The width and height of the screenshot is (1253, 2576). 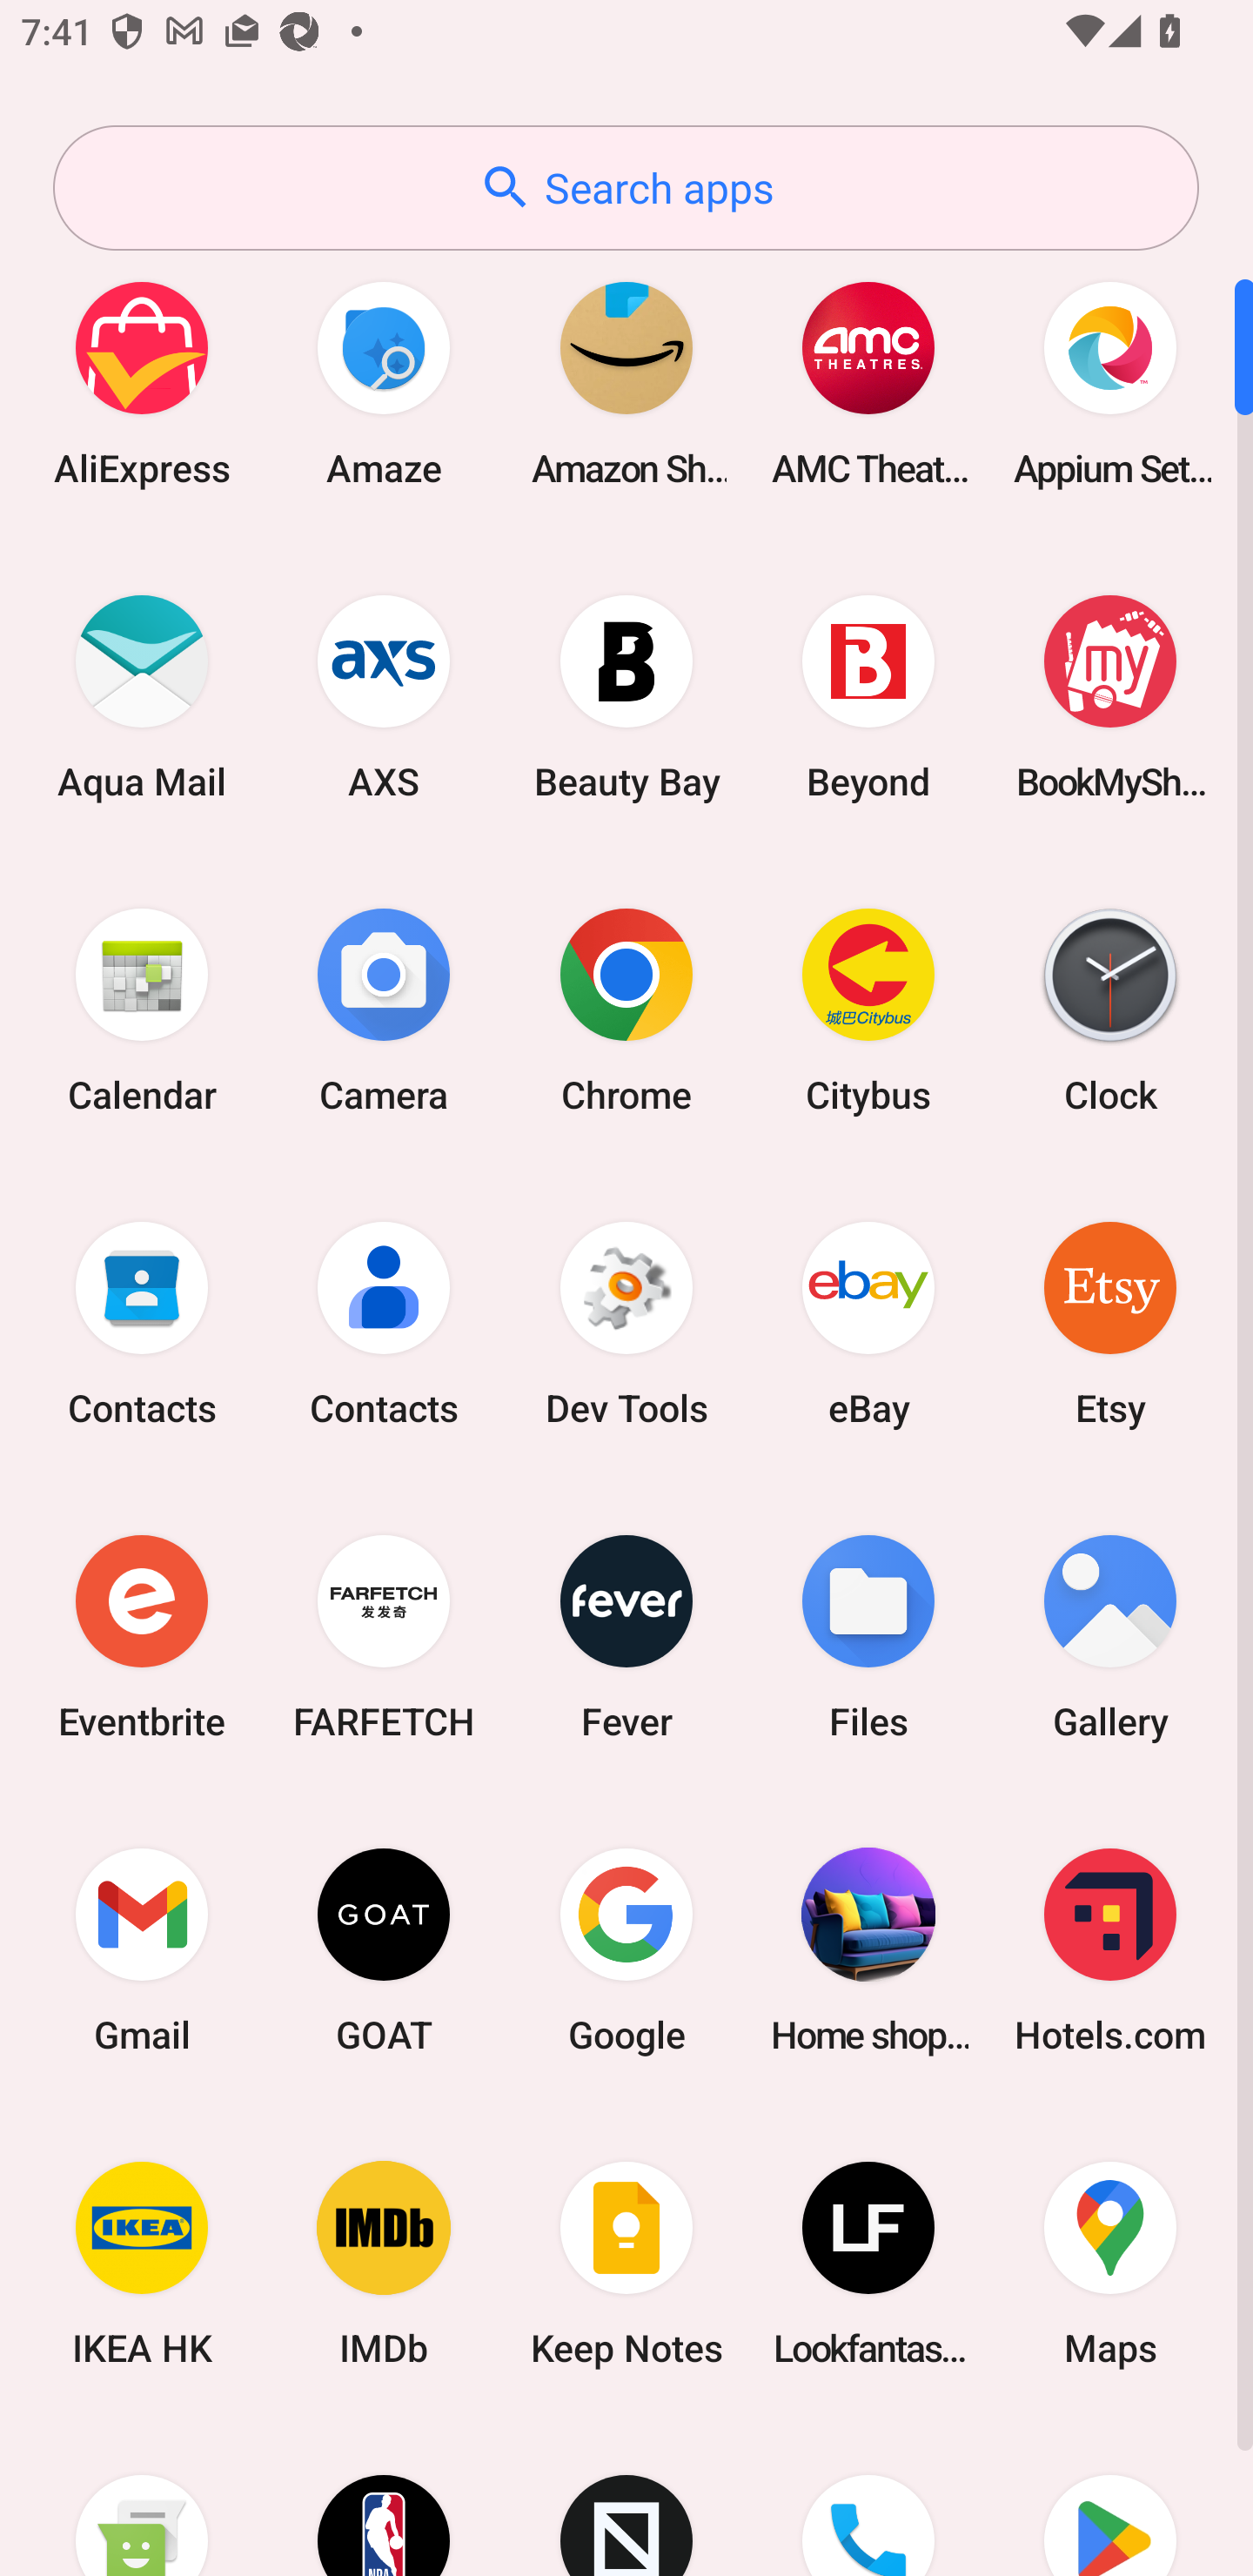 I want to click on Contacts, so click(x=384, y=1323).